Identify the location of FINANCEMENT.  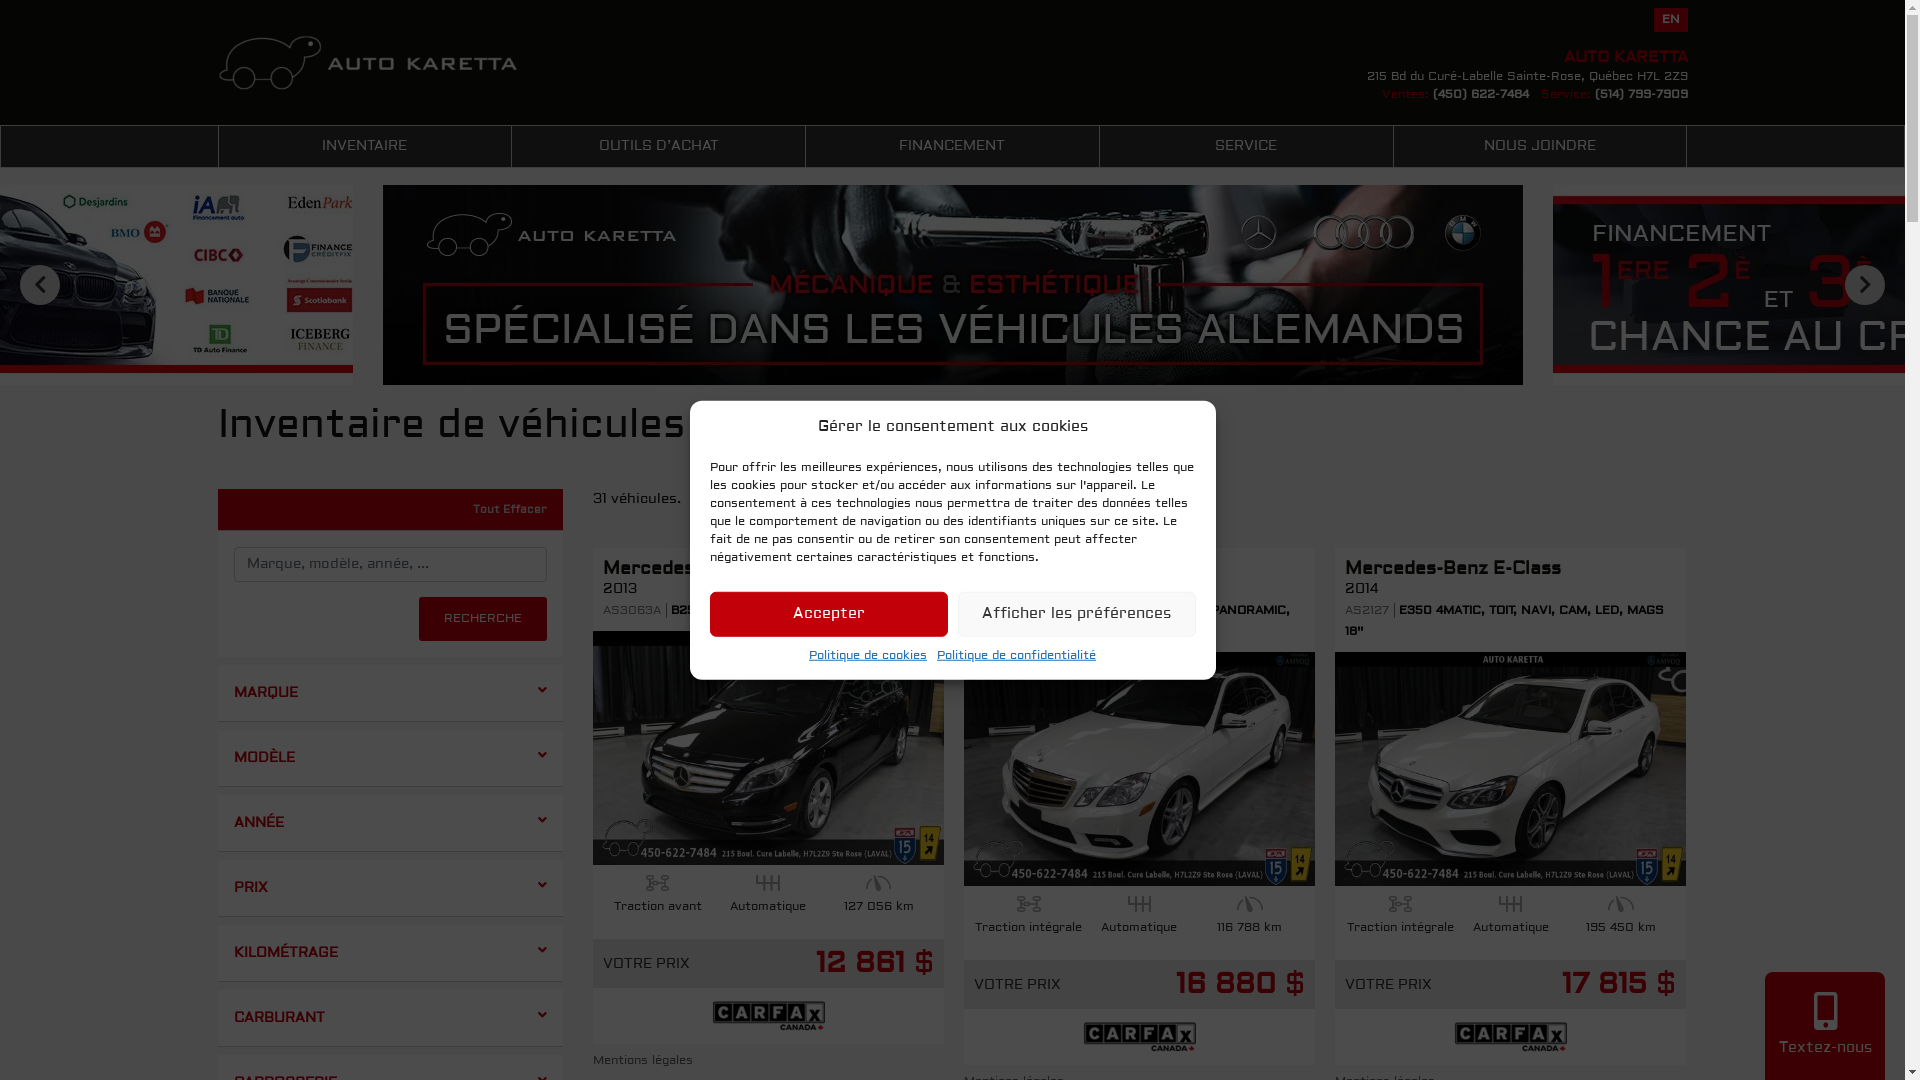
(952, 146).